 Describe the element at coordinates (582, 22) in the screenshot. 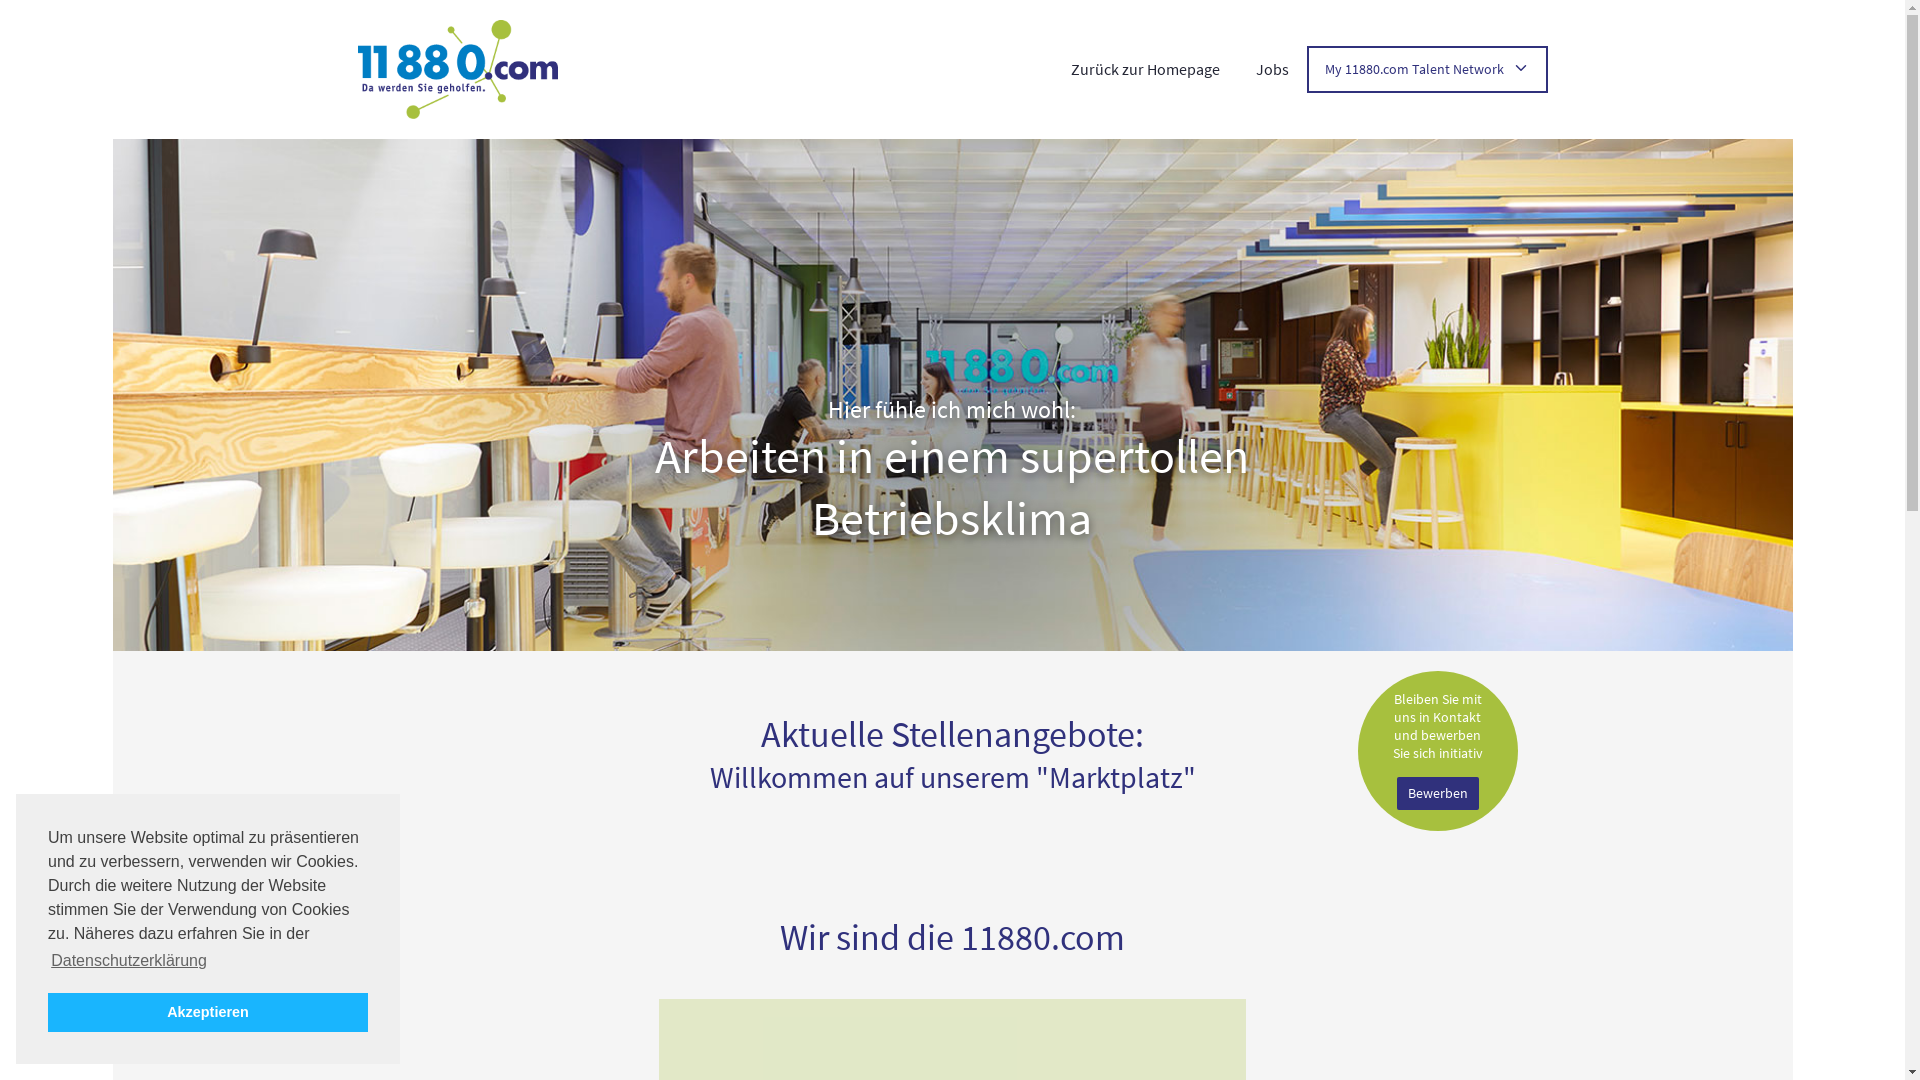

I see `Finden` at that location.